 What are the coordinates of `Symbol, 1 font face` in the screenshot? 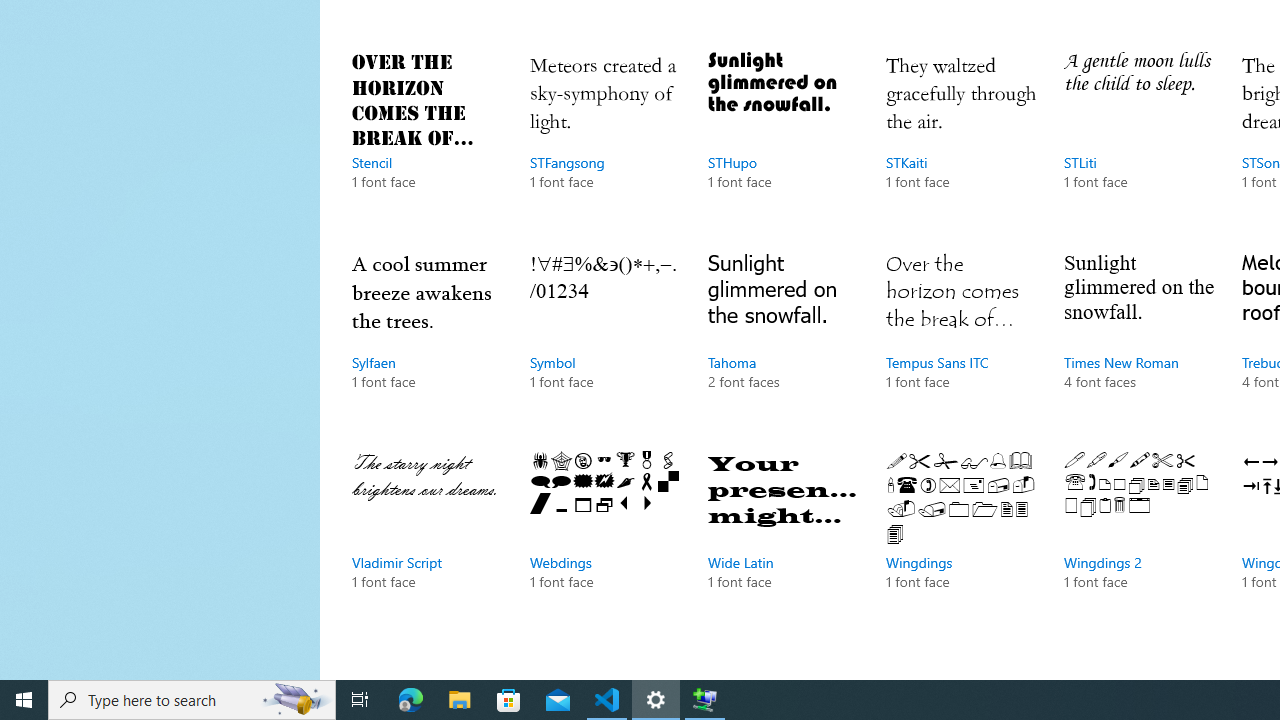 It's located at (604, 340).